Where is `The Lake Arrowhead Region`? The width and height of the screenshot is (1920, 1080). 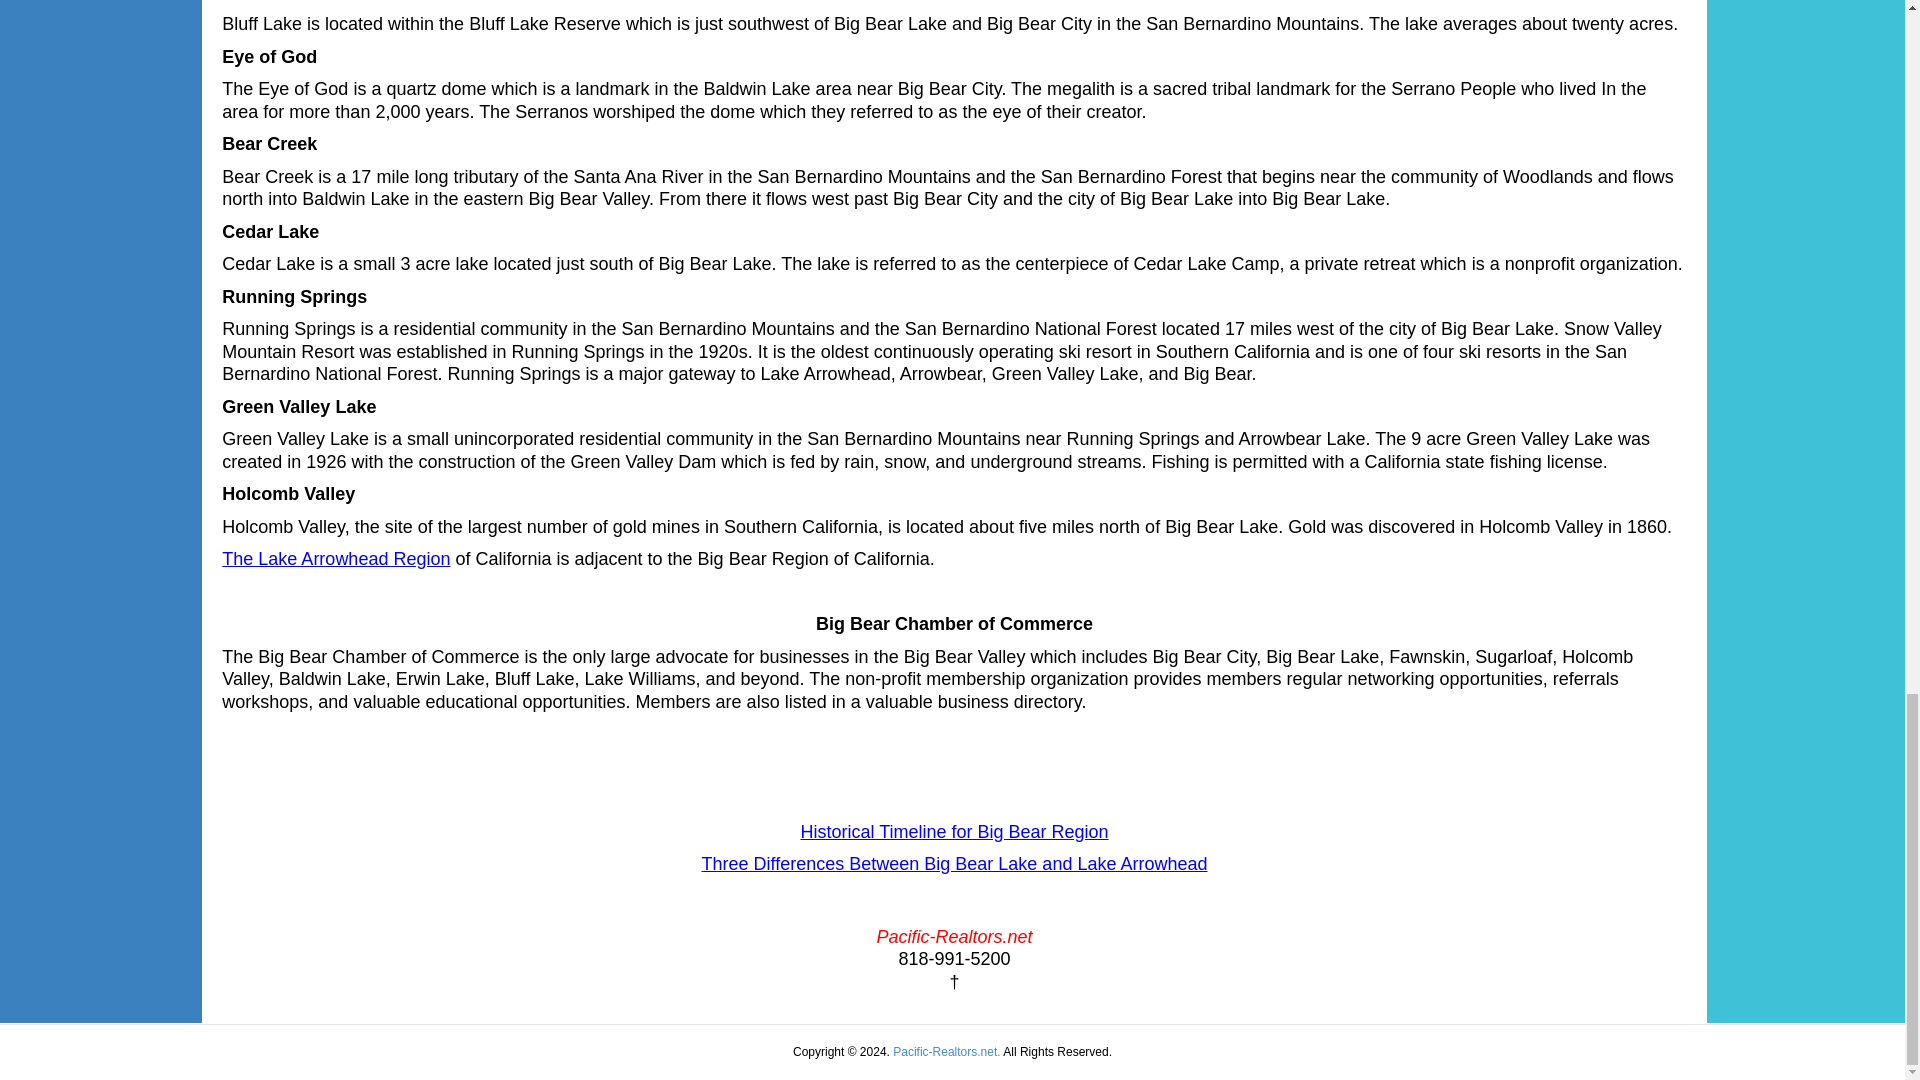 The Lake Arrowhead Region is located at coordinates (336, 558).